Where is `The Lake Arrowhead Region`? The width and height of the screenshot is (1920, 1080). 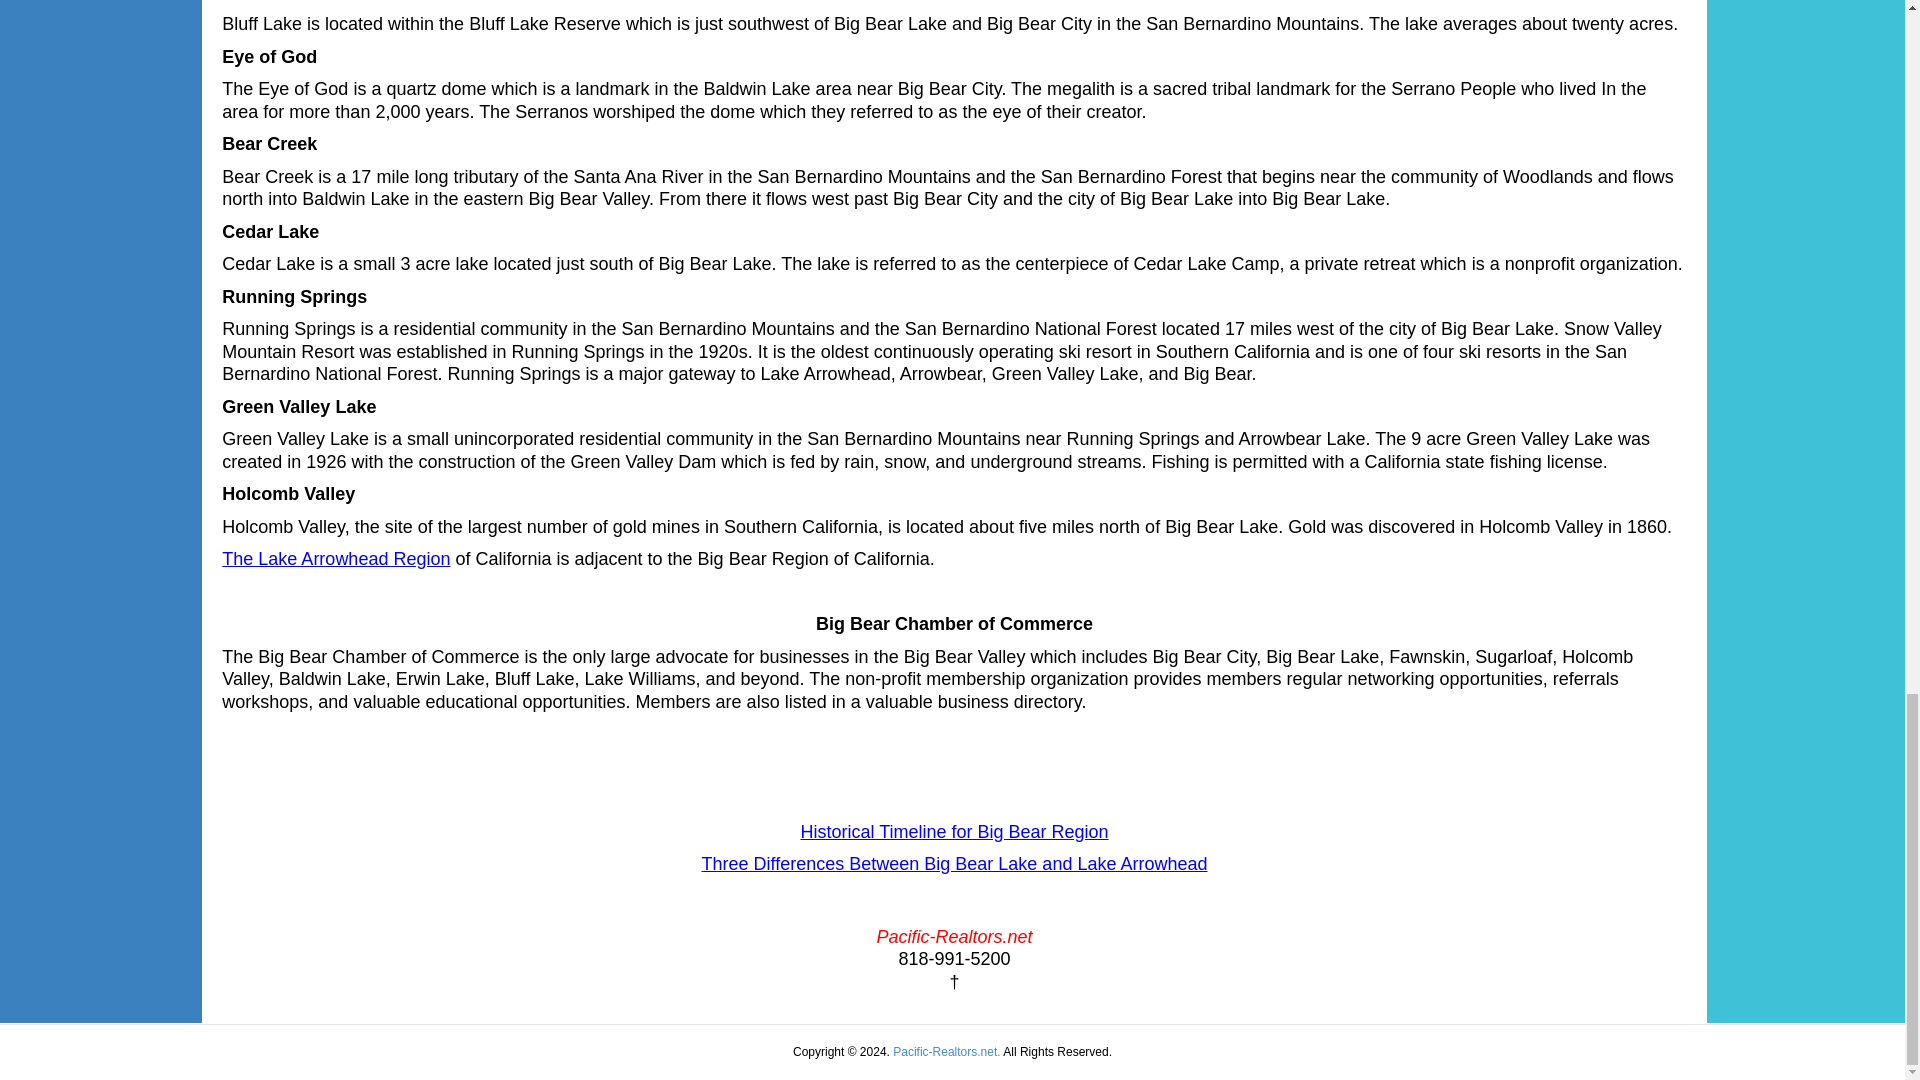 The Lake Arrowhead Region is located at coordinates (336, 558).